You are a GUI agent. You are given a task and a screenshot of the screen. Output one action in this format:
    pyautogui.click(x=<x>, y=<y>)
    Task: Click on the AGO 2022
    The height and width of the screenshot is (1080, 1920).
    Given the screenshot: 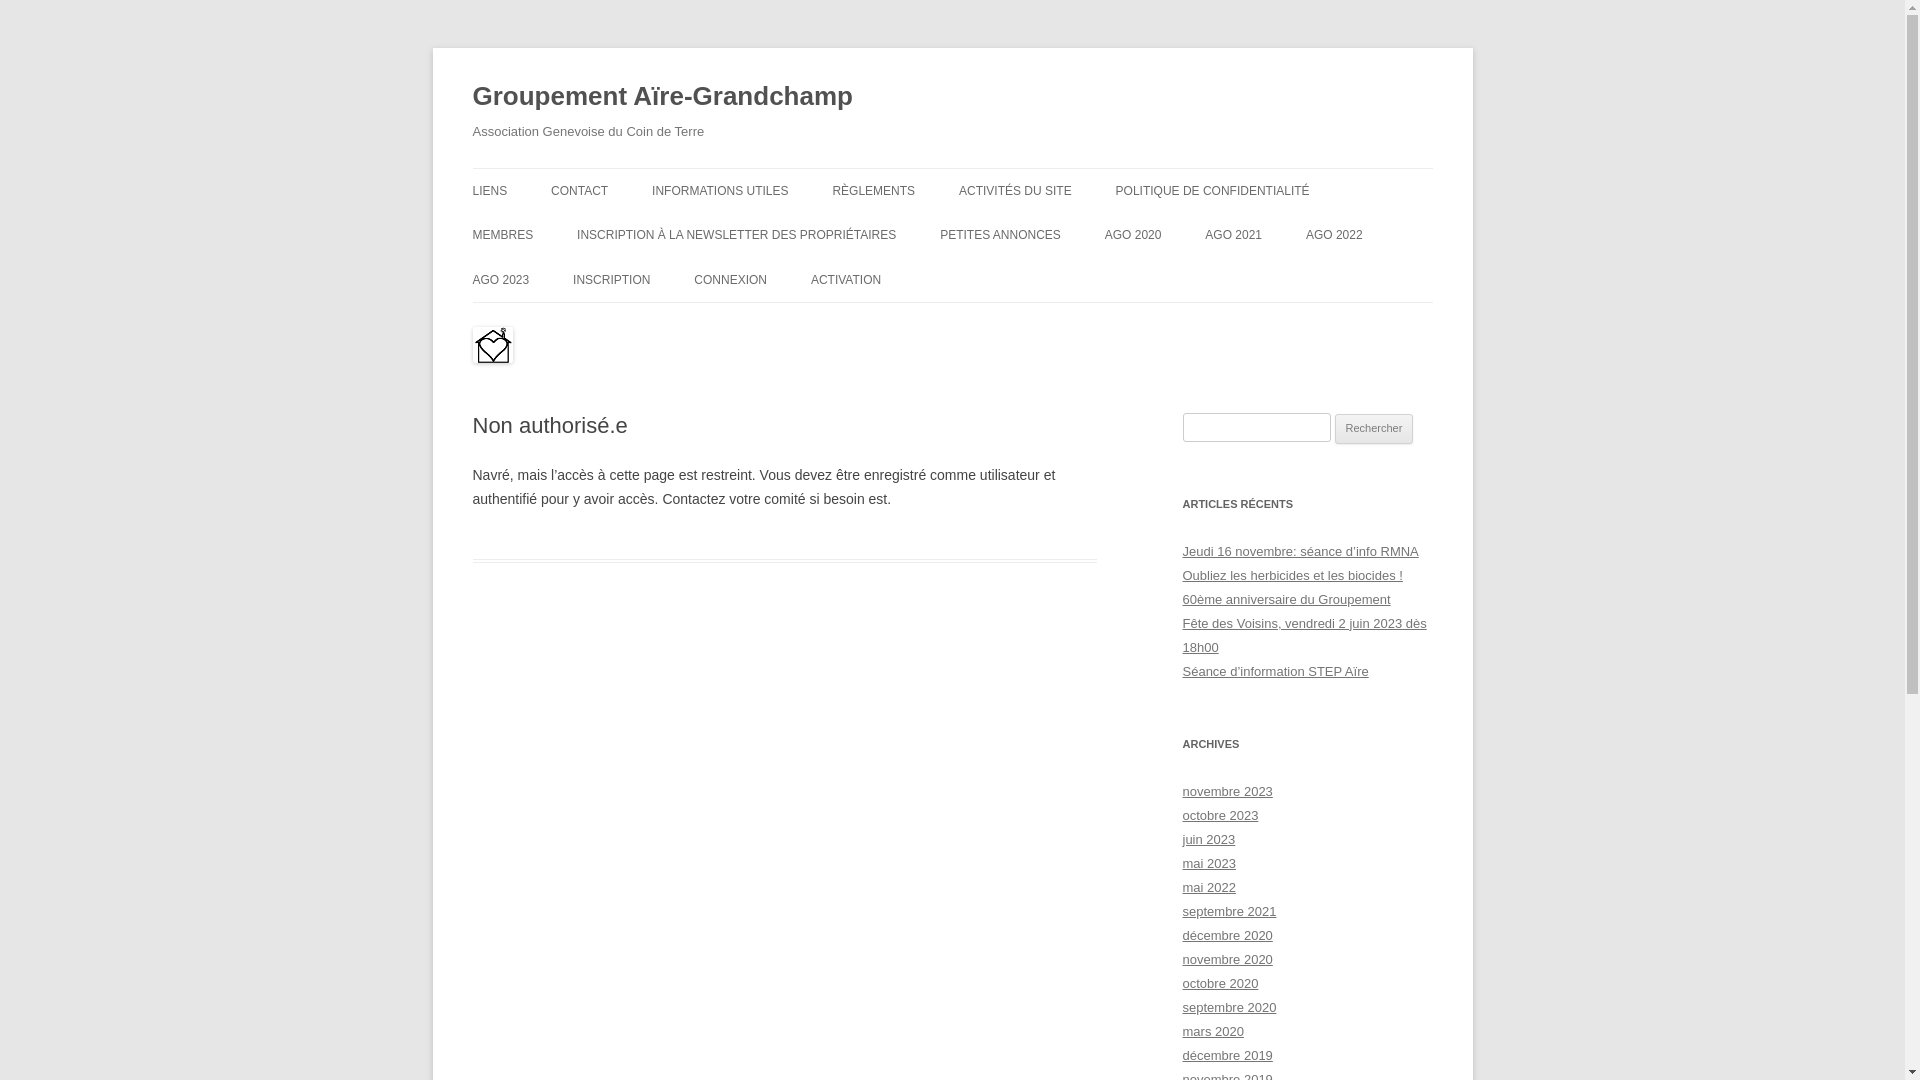 What is the action you would take?
    pyautogui.click(x=1334, y=235)
    